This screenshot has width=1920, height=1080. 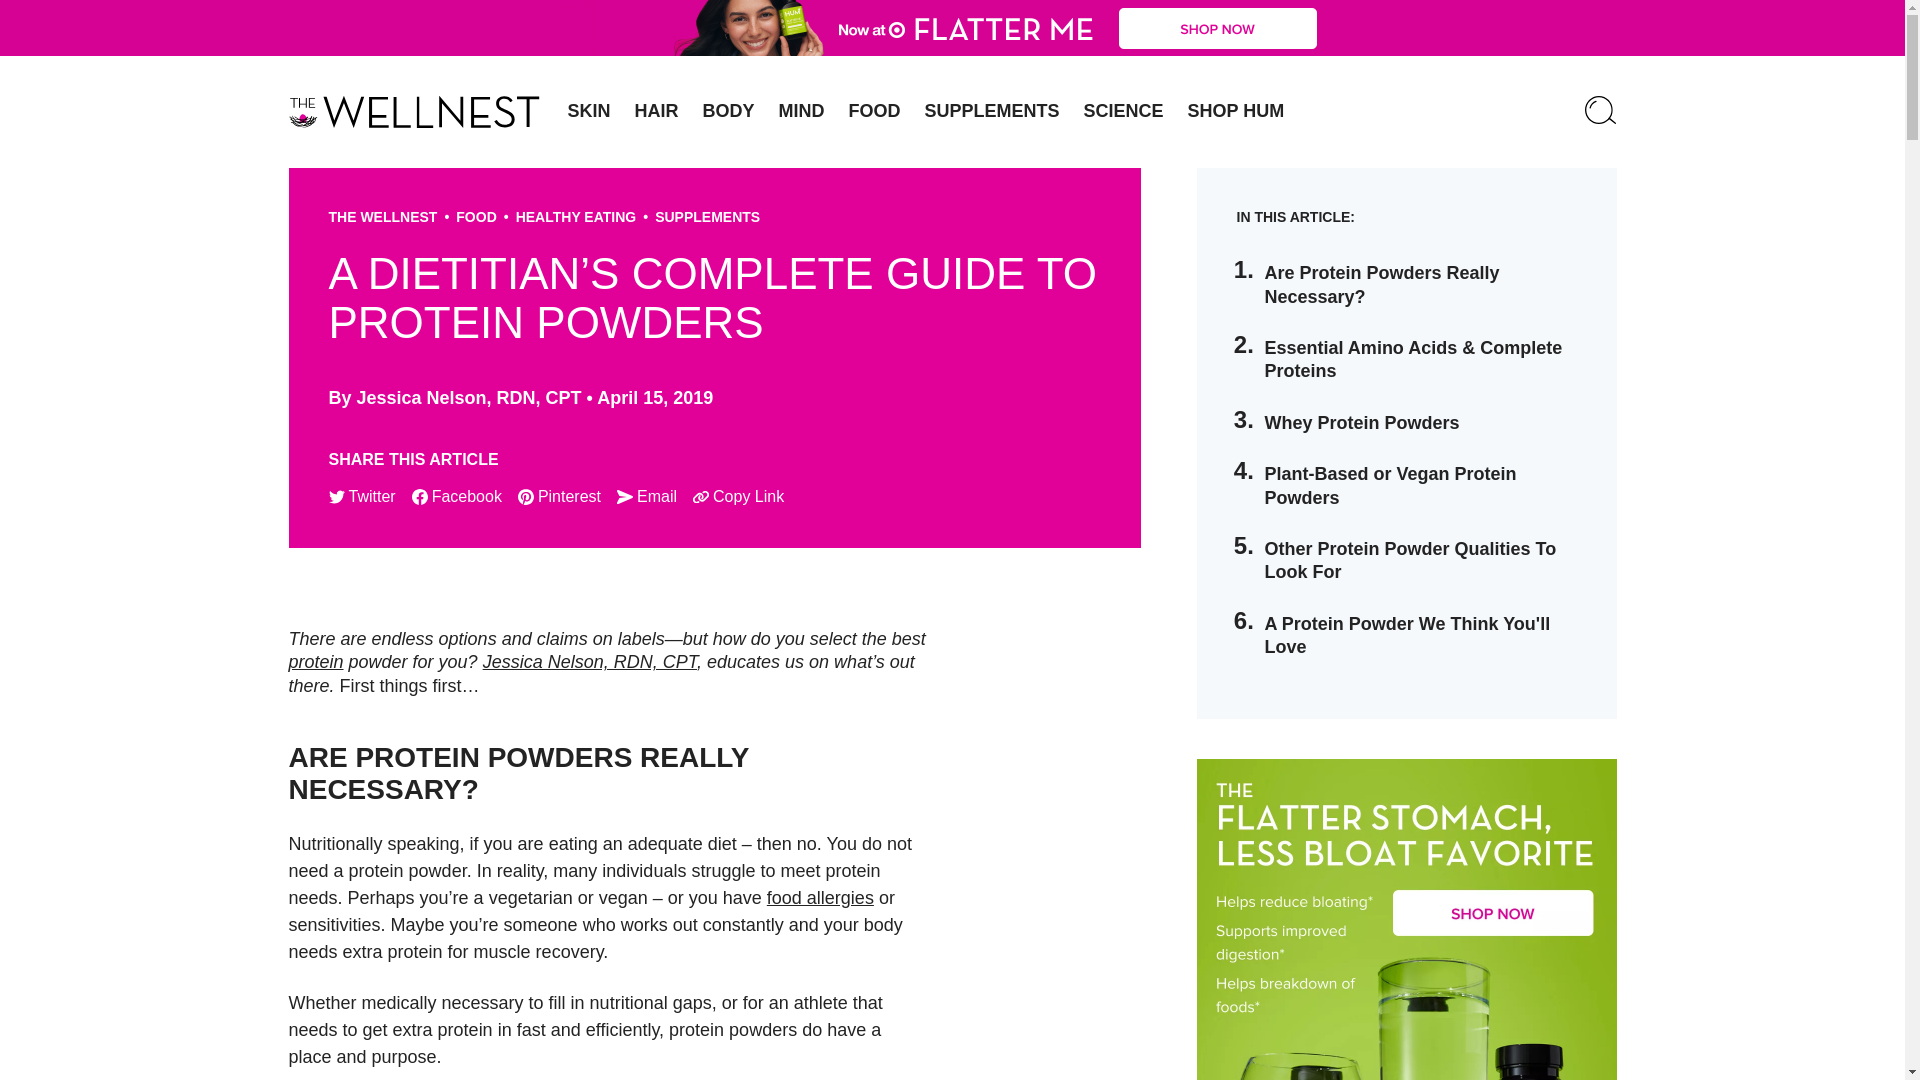 I want to click on FOOD, so click(x=476, y=216).